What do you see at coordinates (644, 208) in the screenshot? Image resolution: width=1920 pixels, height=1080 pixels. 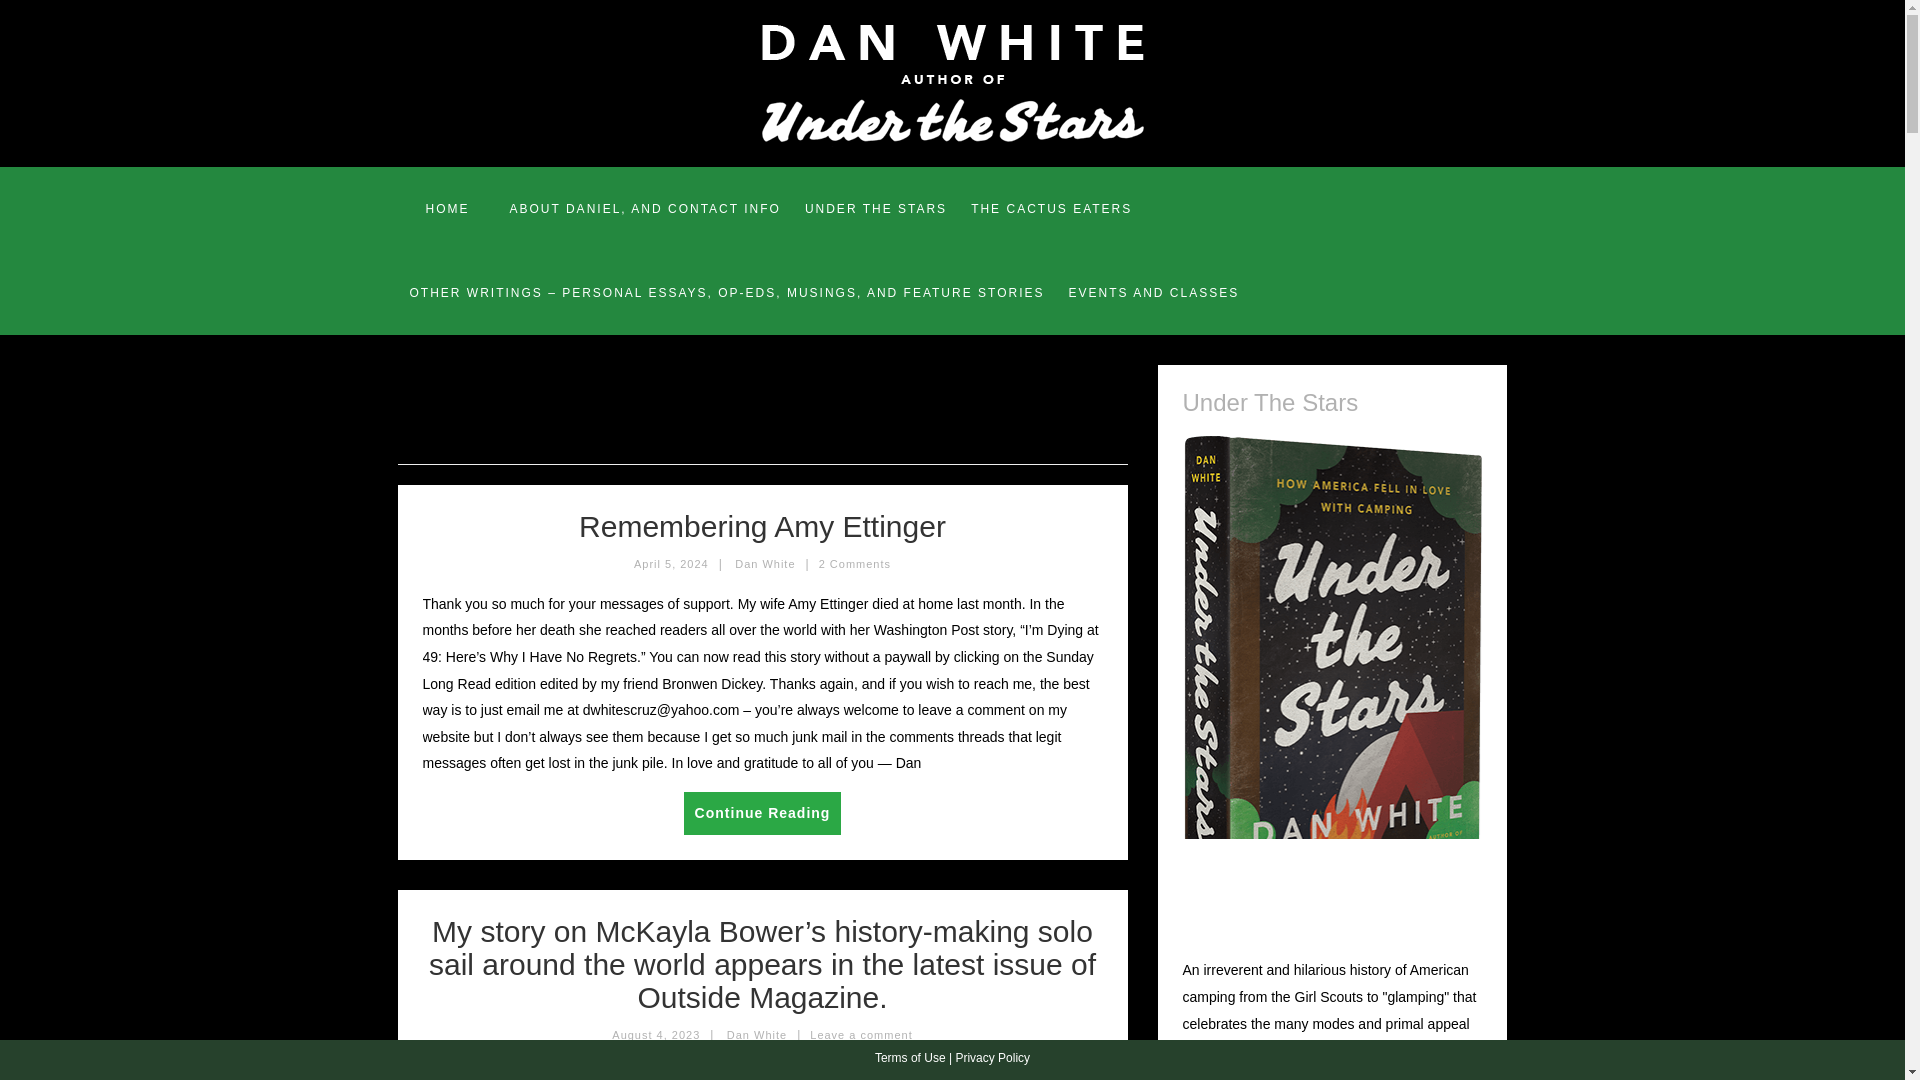 I see `About Daniel, and contact info` at bounding box center [644, 208].